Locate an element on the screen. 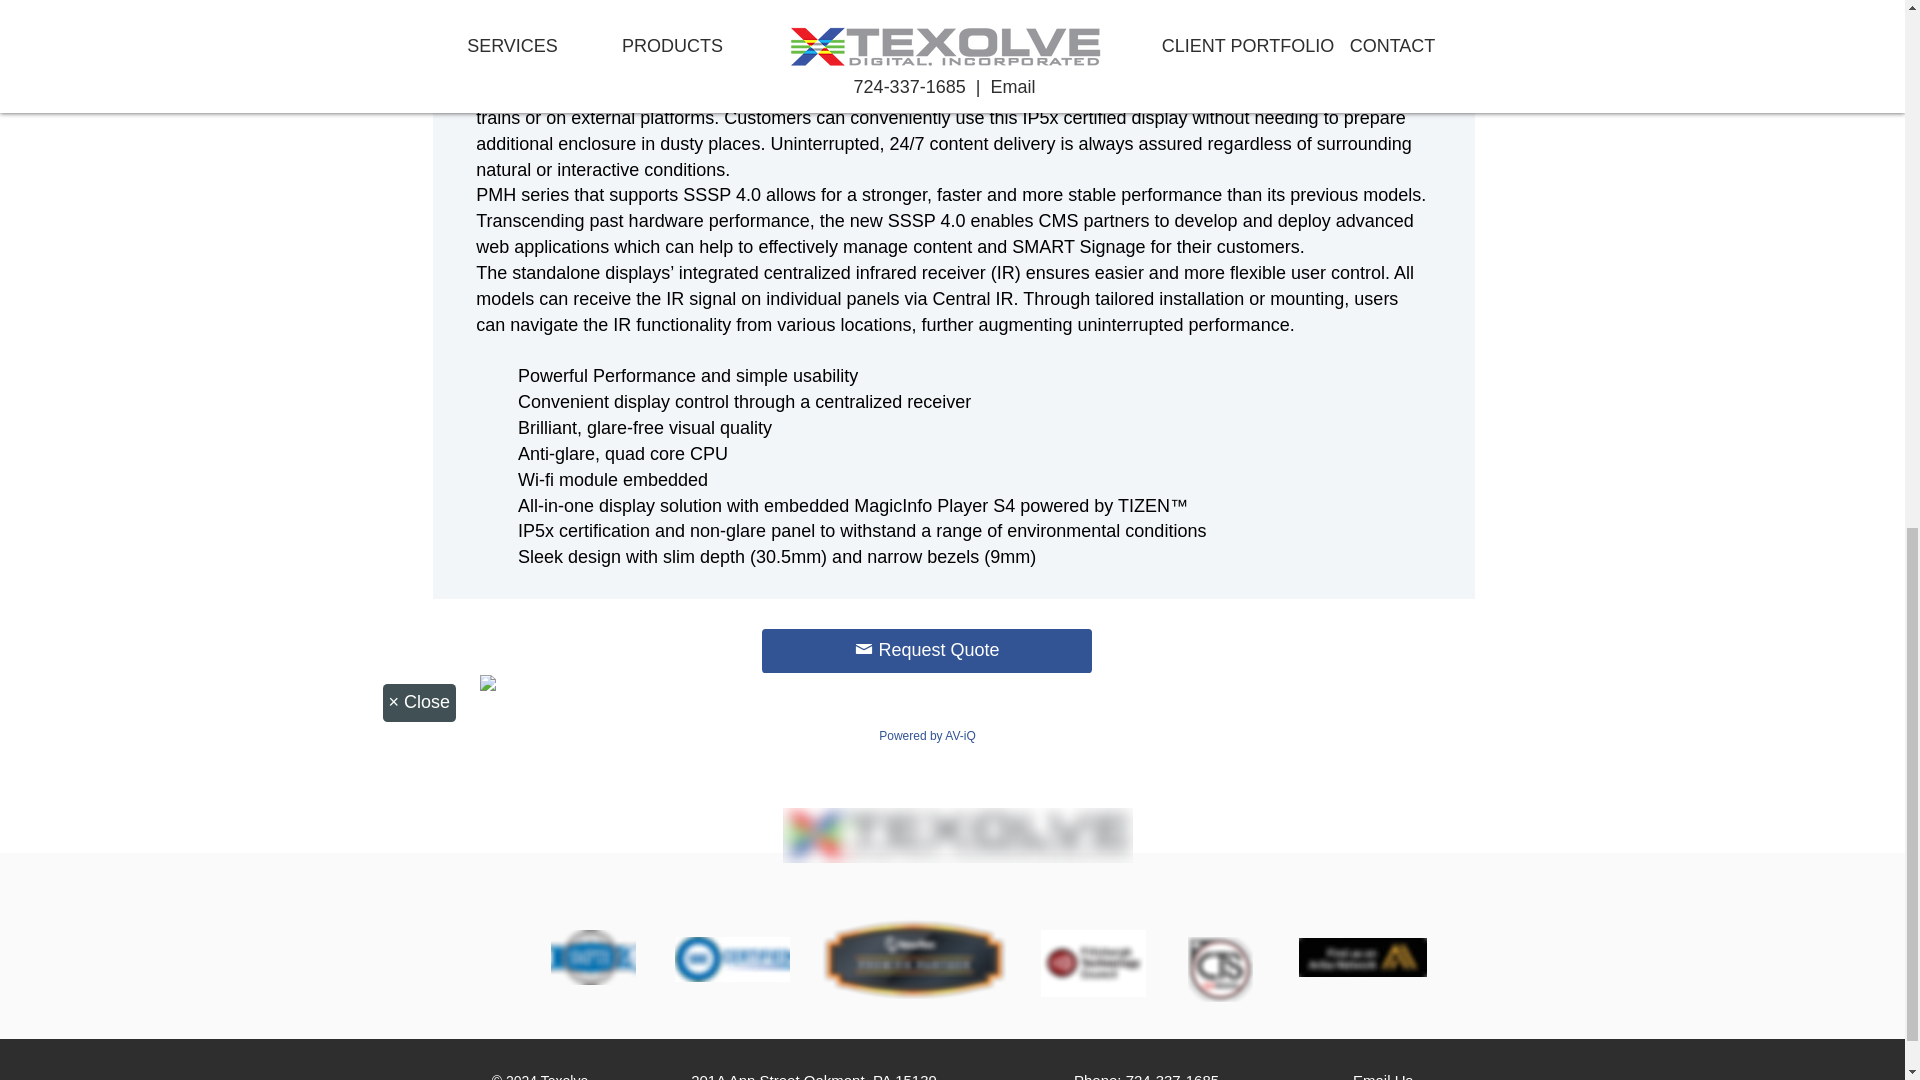  201A Ann Street Oakmont, PA 15139 is located at coordinates (814, 1076).